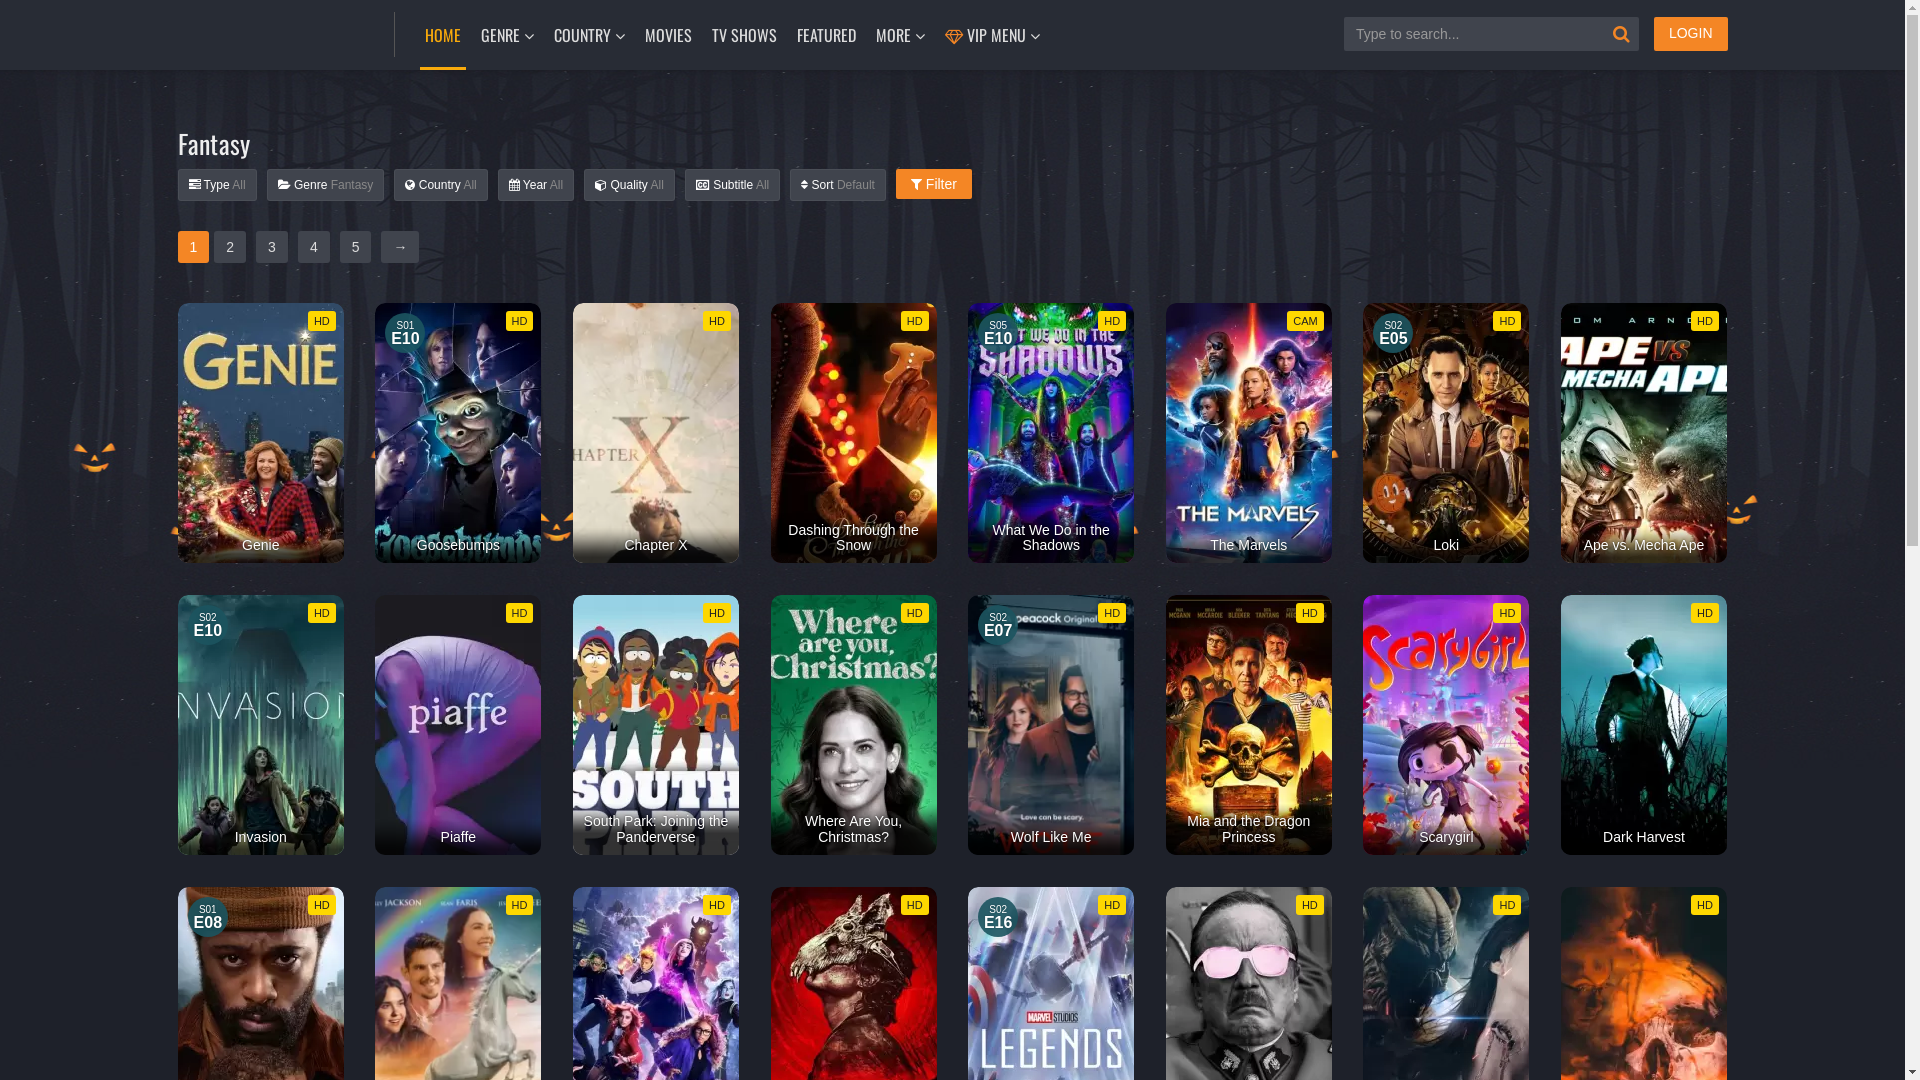 The image size is (1920, 1080). I want to click on The Marvels
CAM, so click(1249, 433).